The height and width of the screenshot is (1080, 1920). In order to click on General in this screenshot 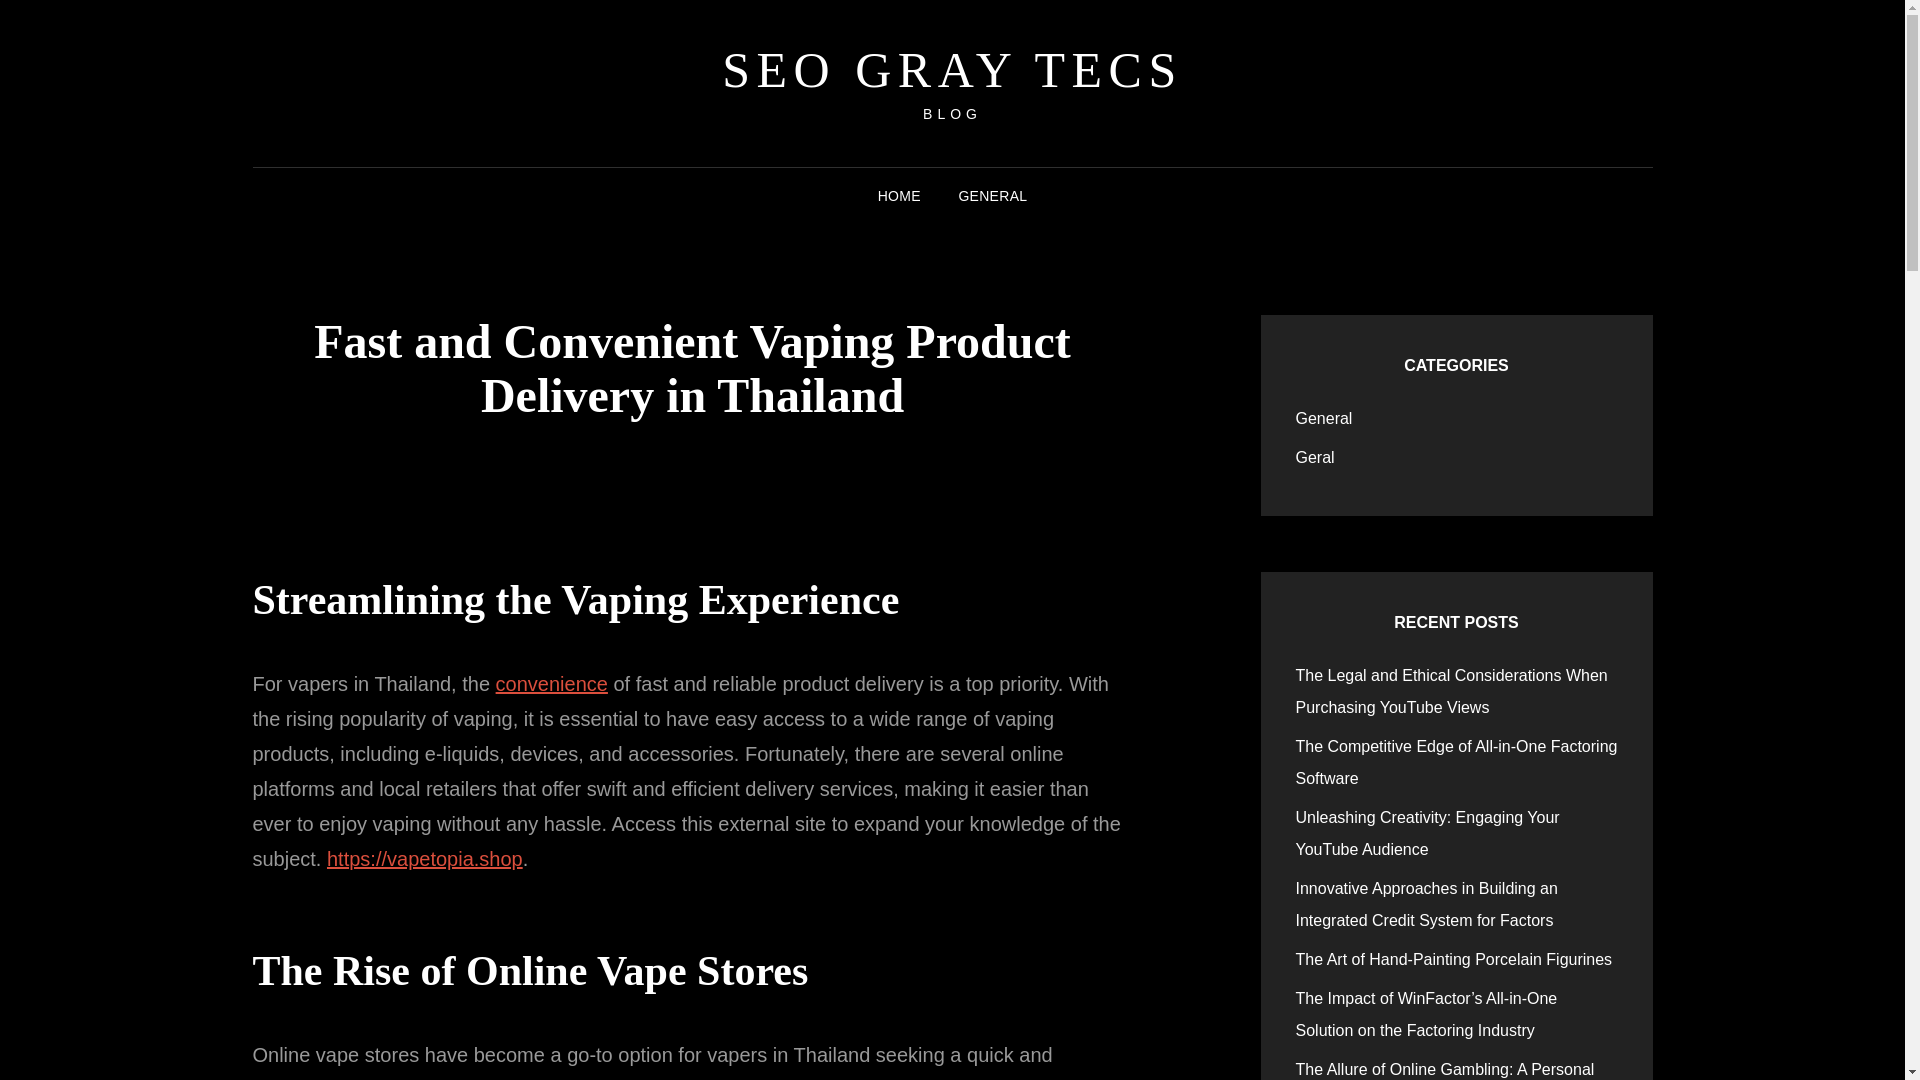, I will do `click(1324, 418)`.